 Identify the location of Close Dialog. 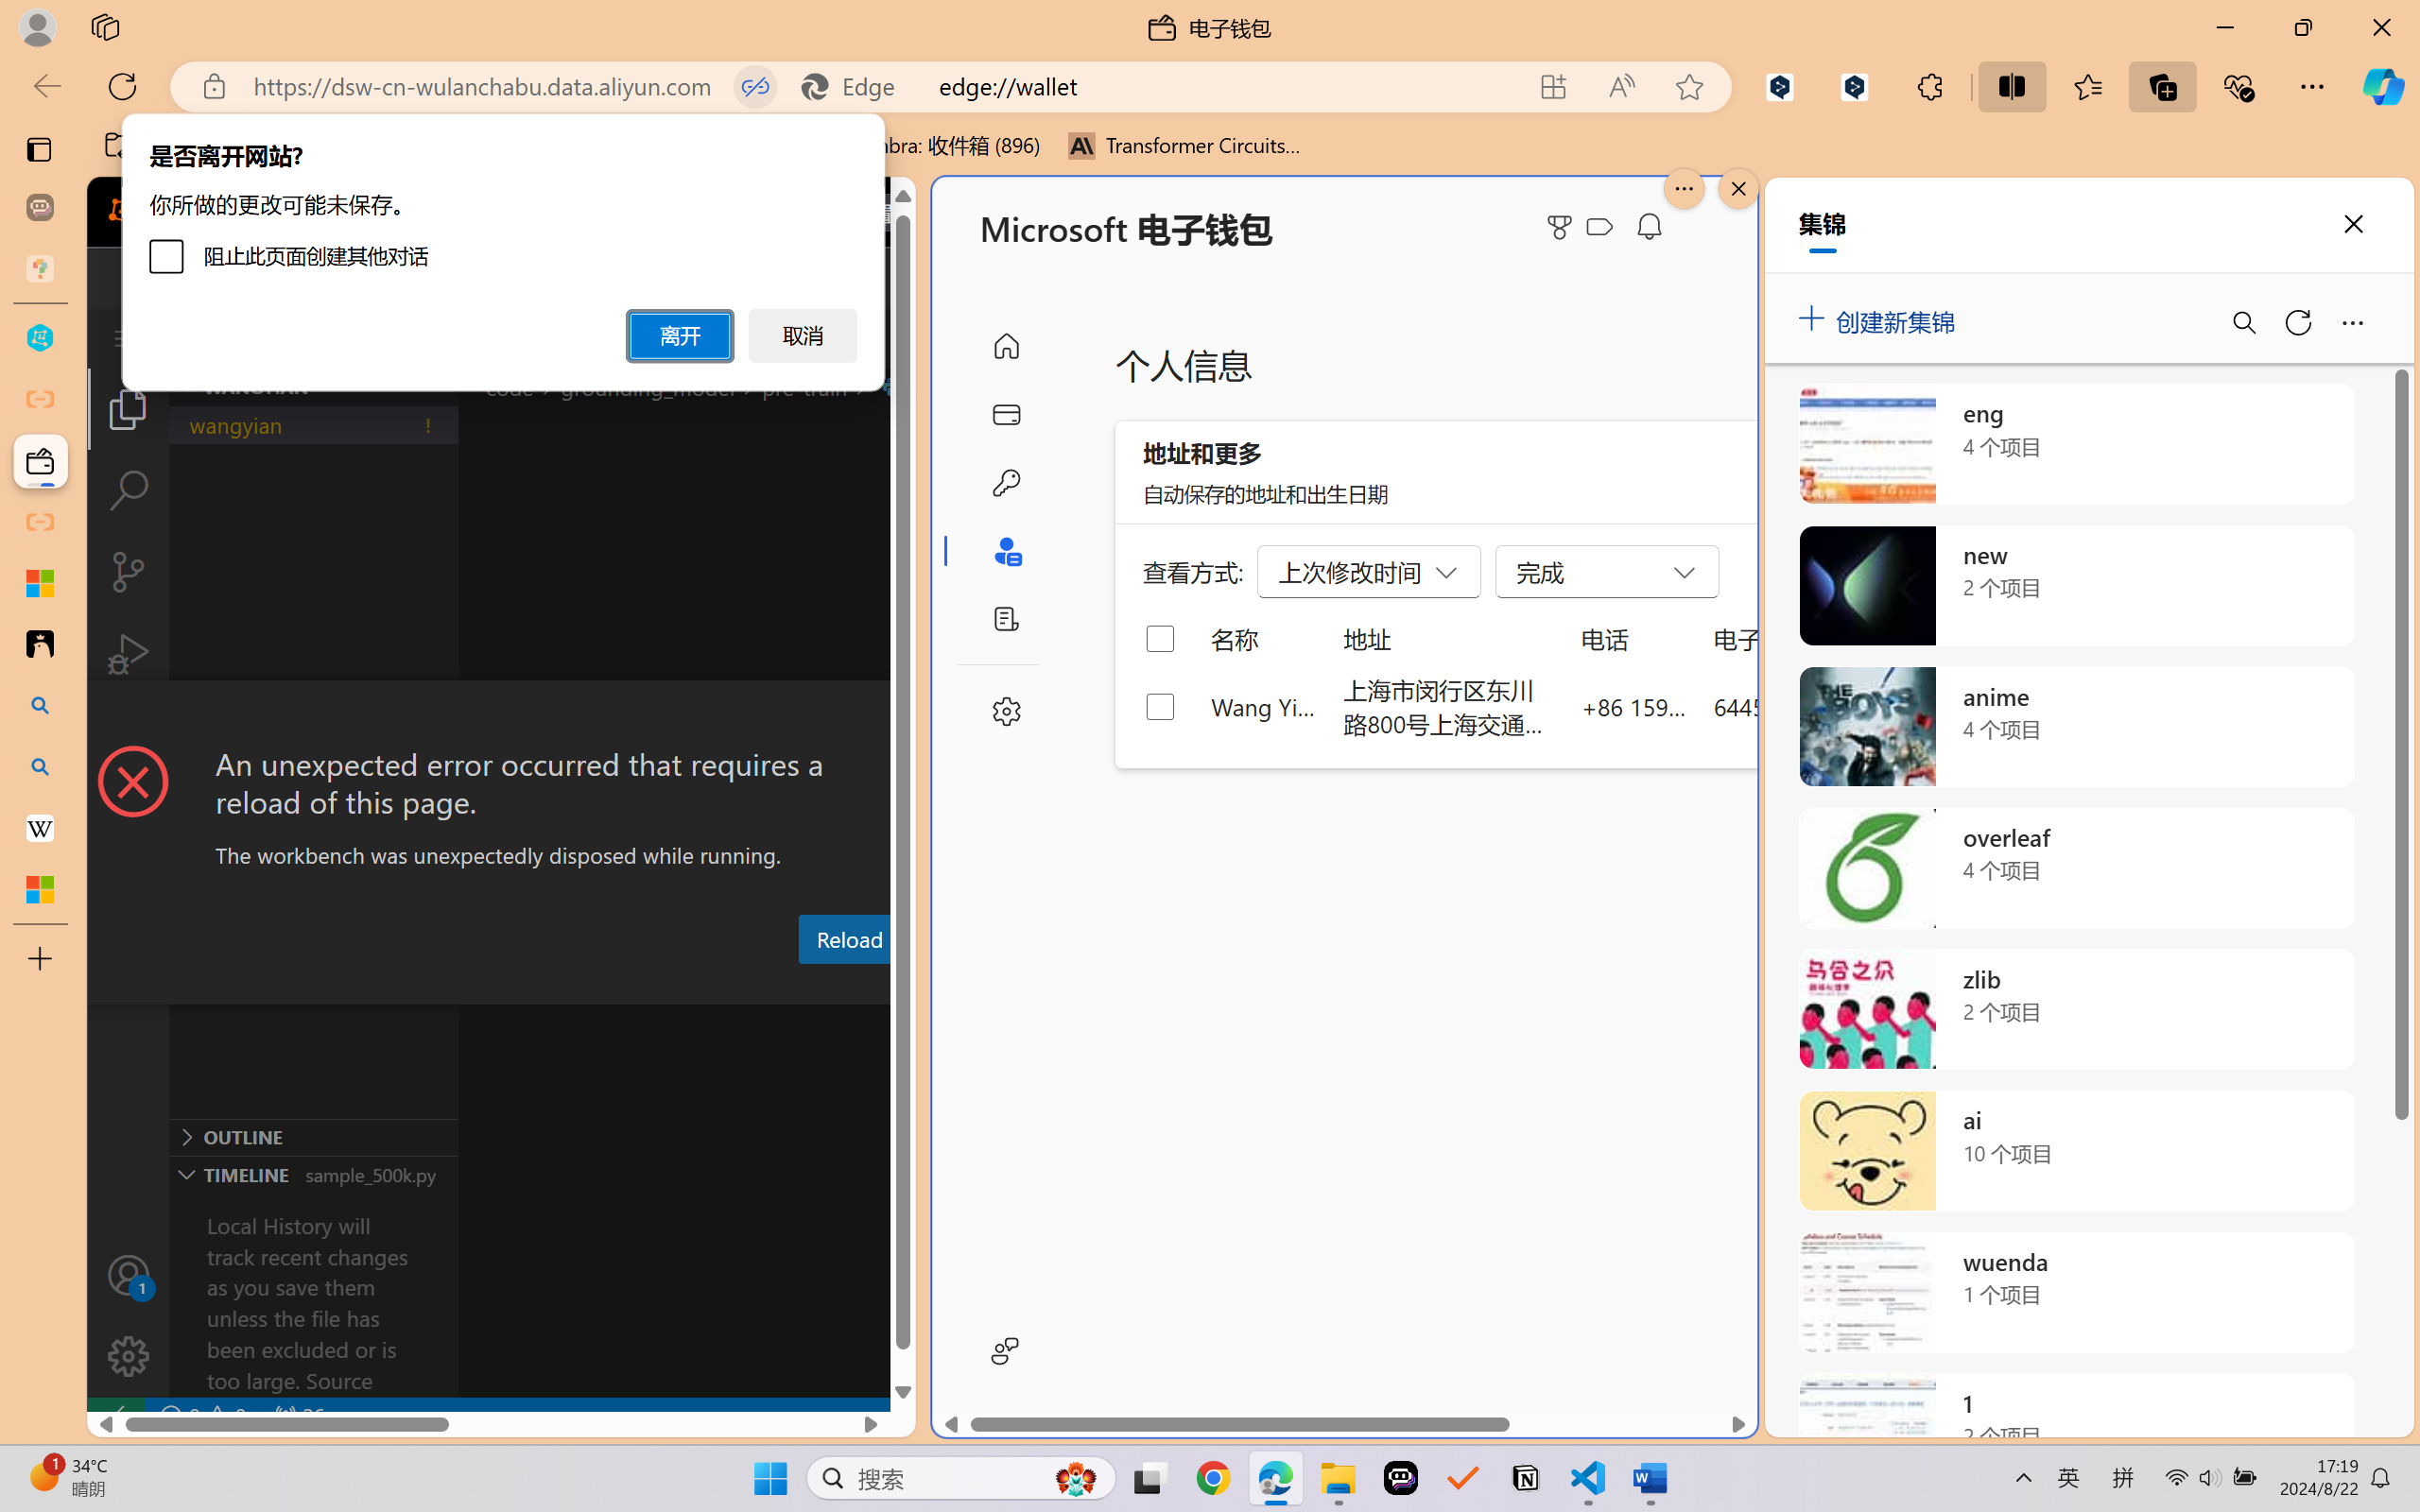
(907, 715).